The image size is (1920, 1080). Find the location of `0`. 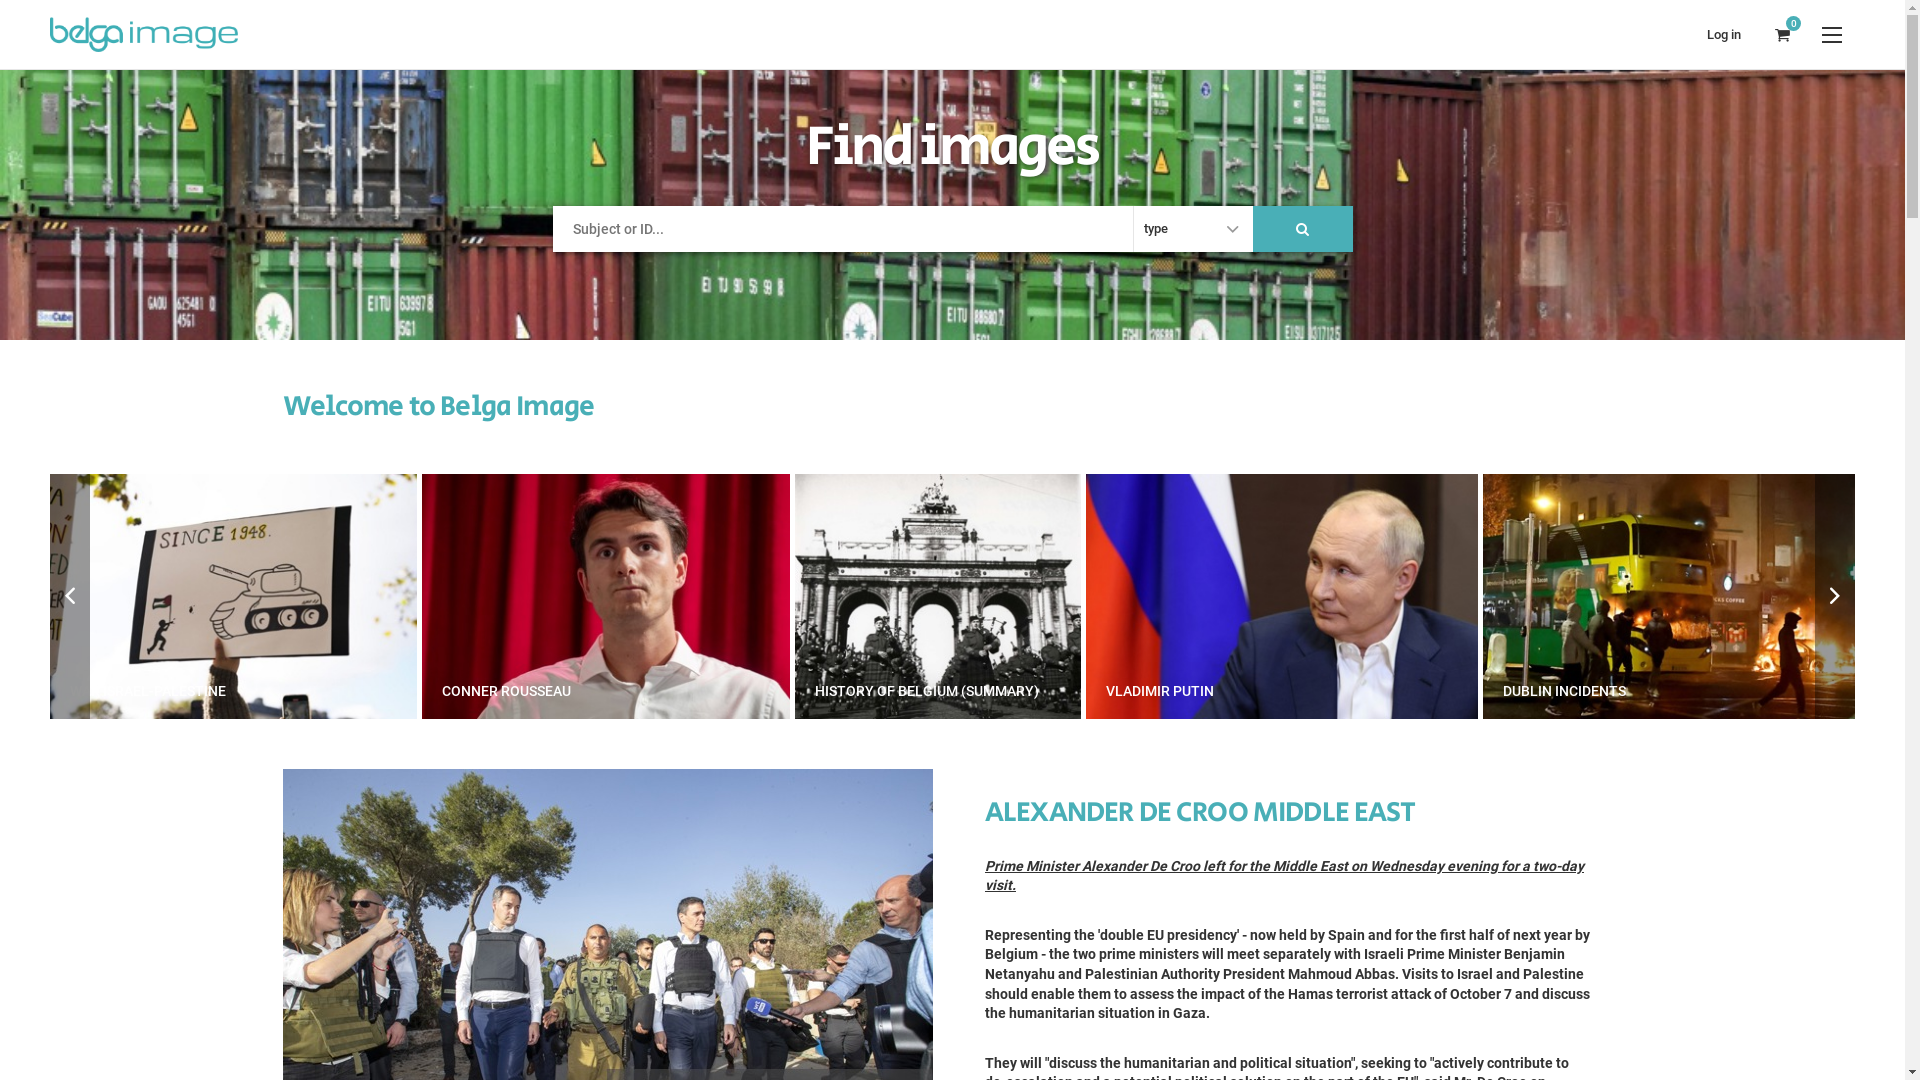

0 is located at coordinates (1782, 34).